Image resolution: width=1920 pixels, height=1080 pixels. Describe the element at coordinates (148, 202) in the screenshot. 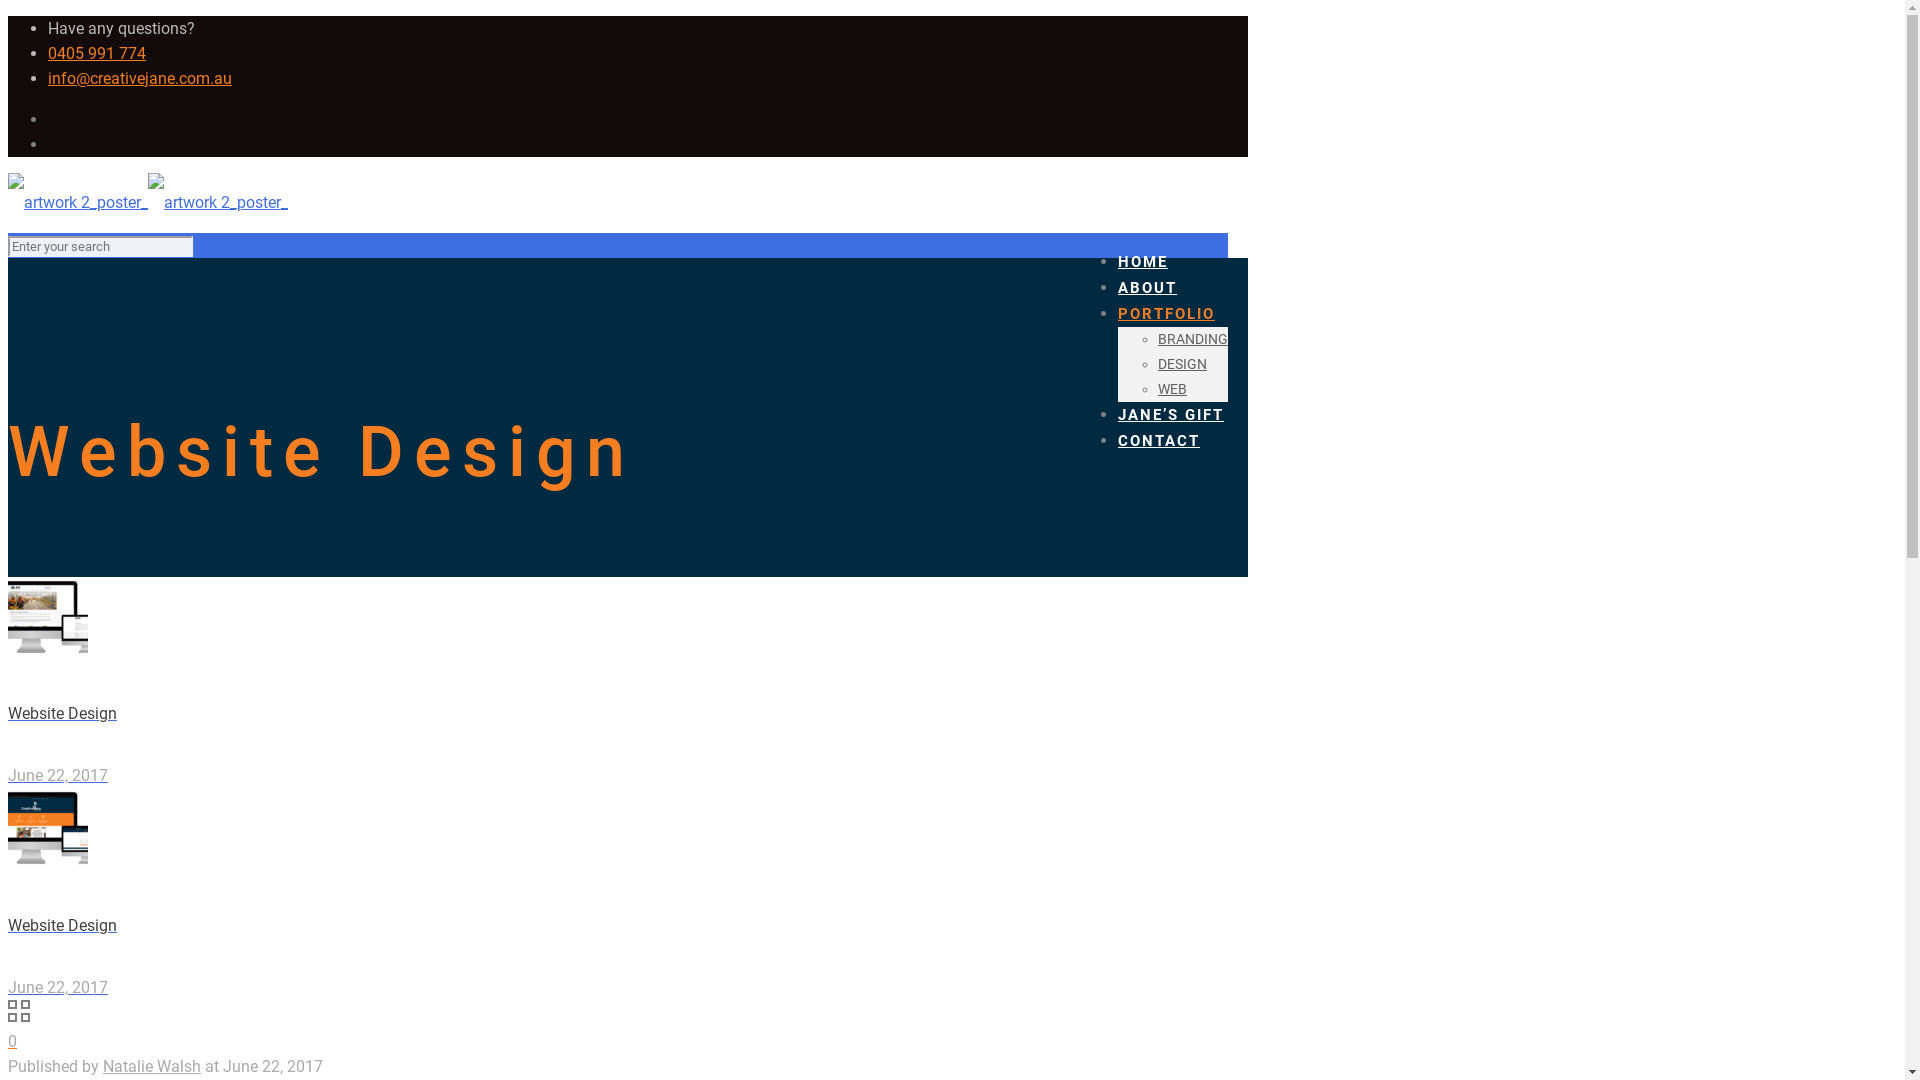

I see `Creative Jane` at that location.